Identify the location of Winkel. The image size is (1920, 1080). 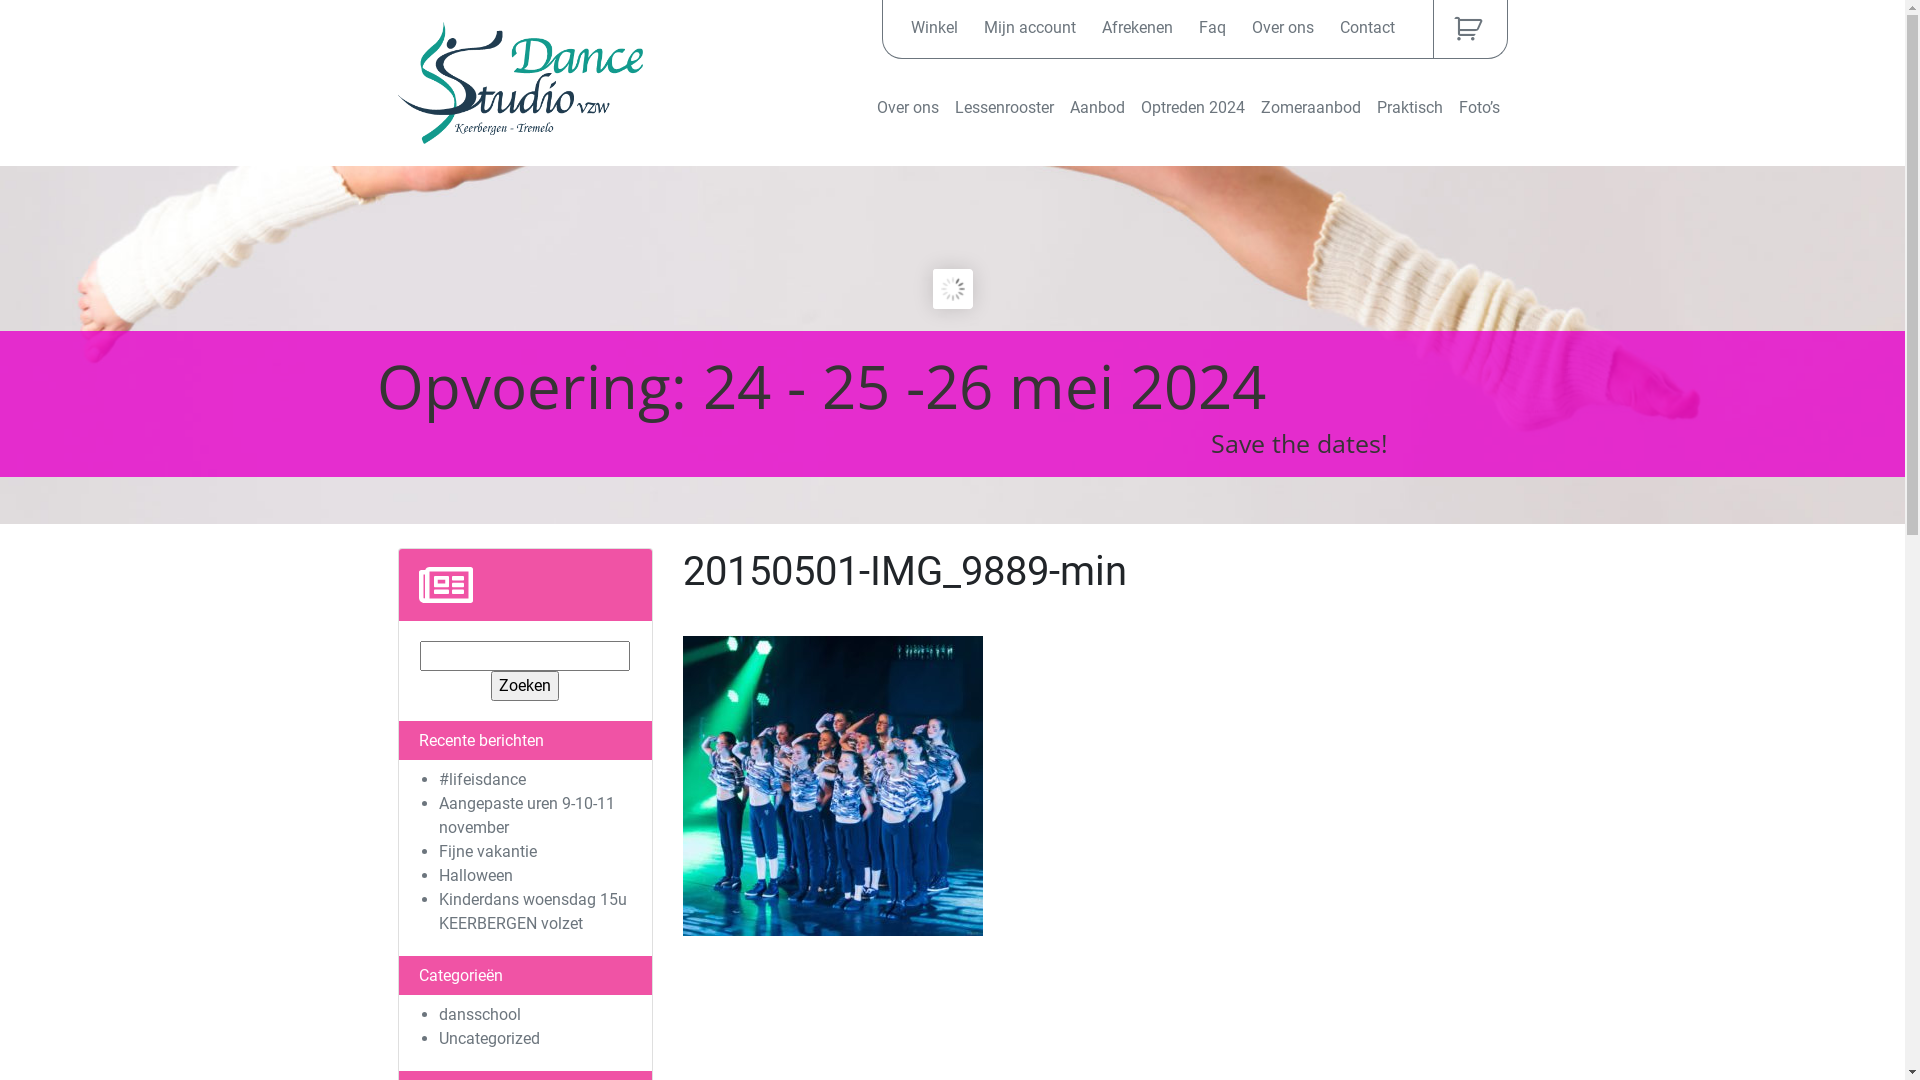
(933, 28).